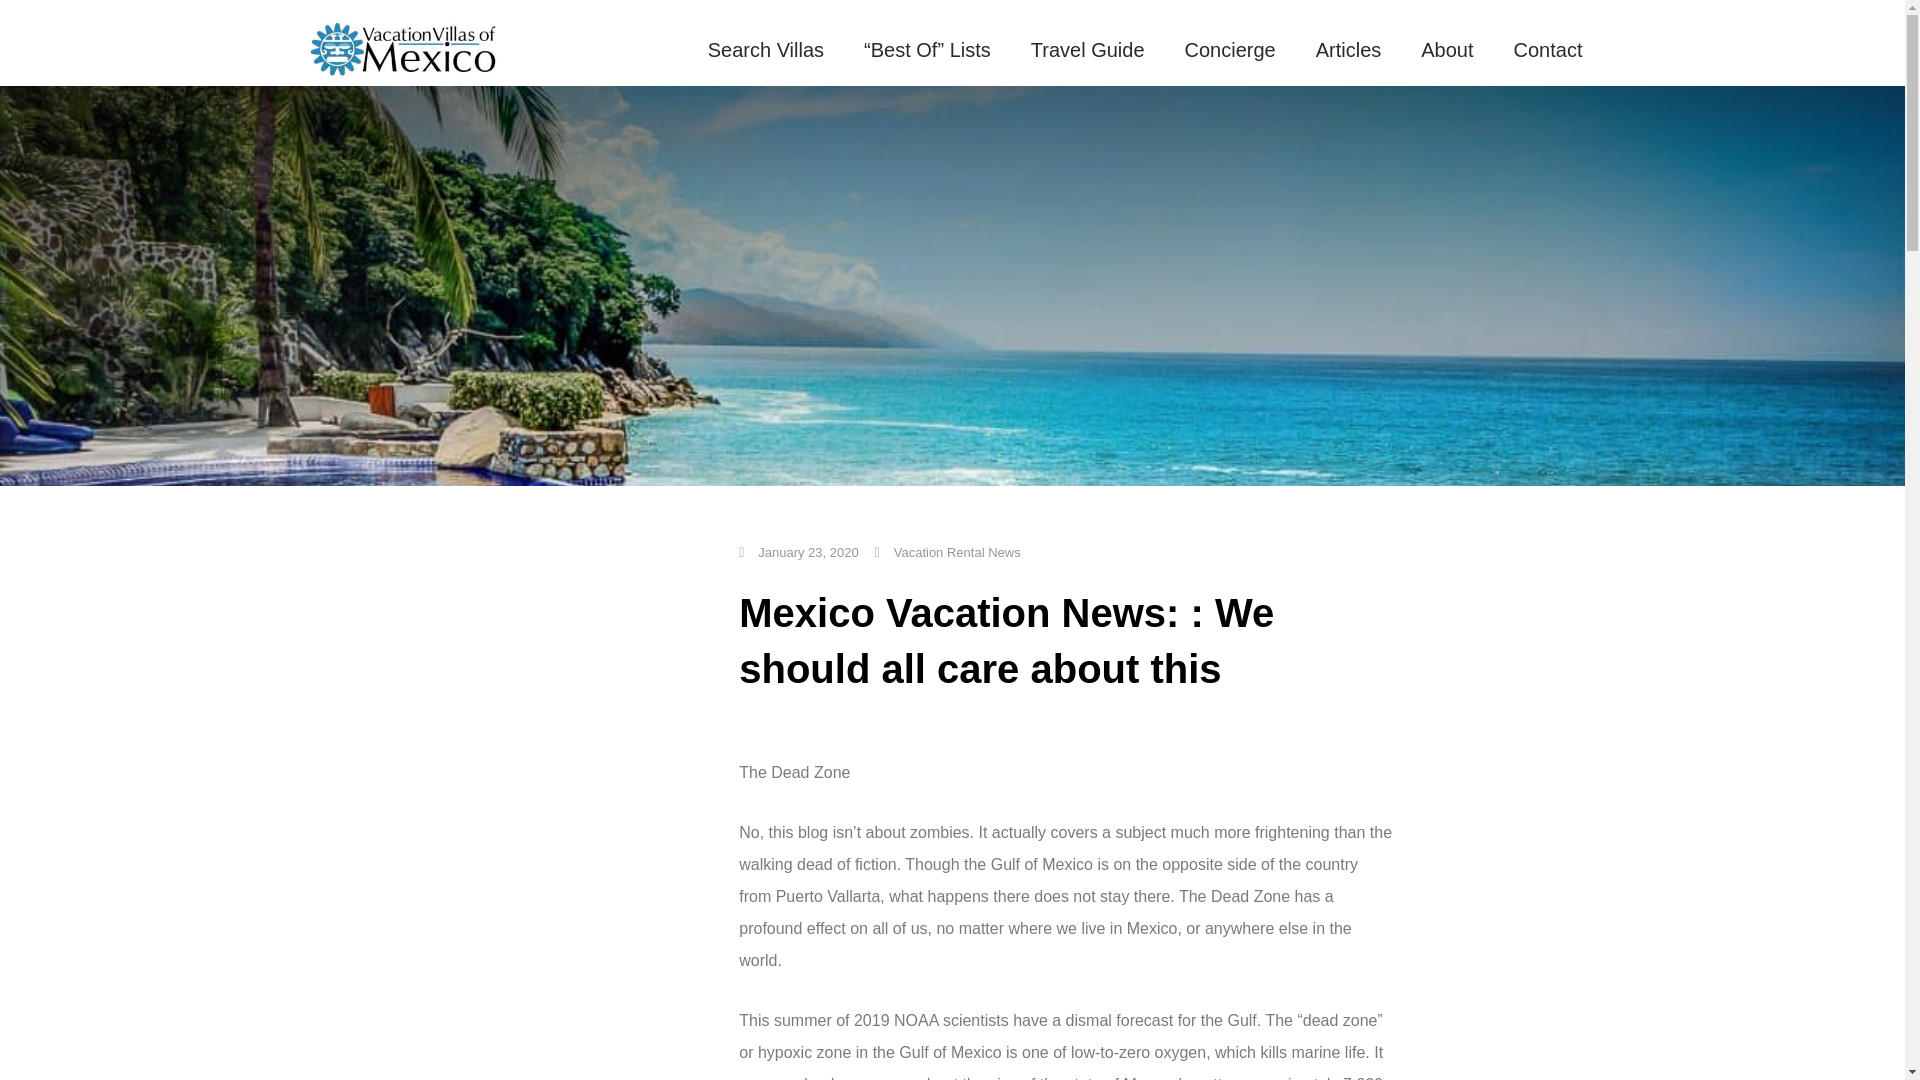  I want to click on Contact, so click(1548, 50).